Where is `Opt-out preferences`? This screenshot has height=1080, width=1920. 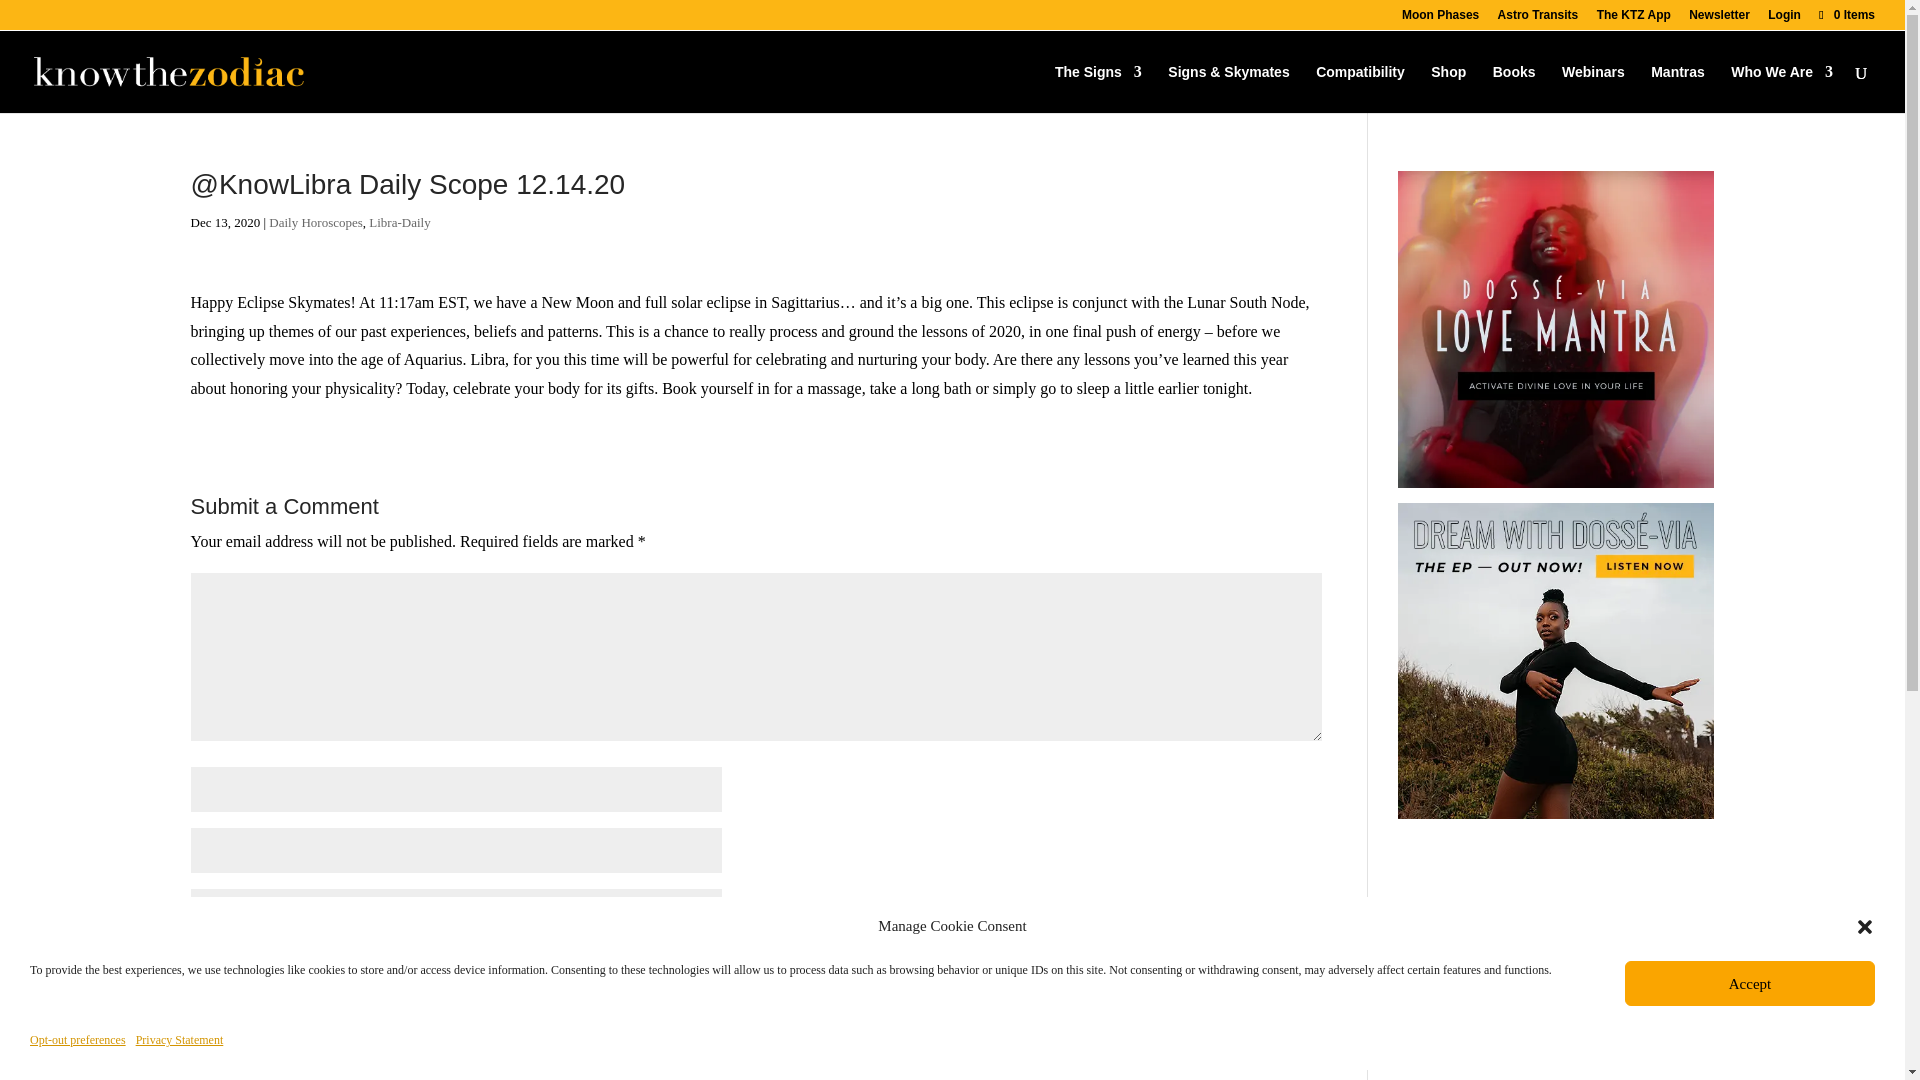 Opt-out preferences is located at coordinates (78, 1040).